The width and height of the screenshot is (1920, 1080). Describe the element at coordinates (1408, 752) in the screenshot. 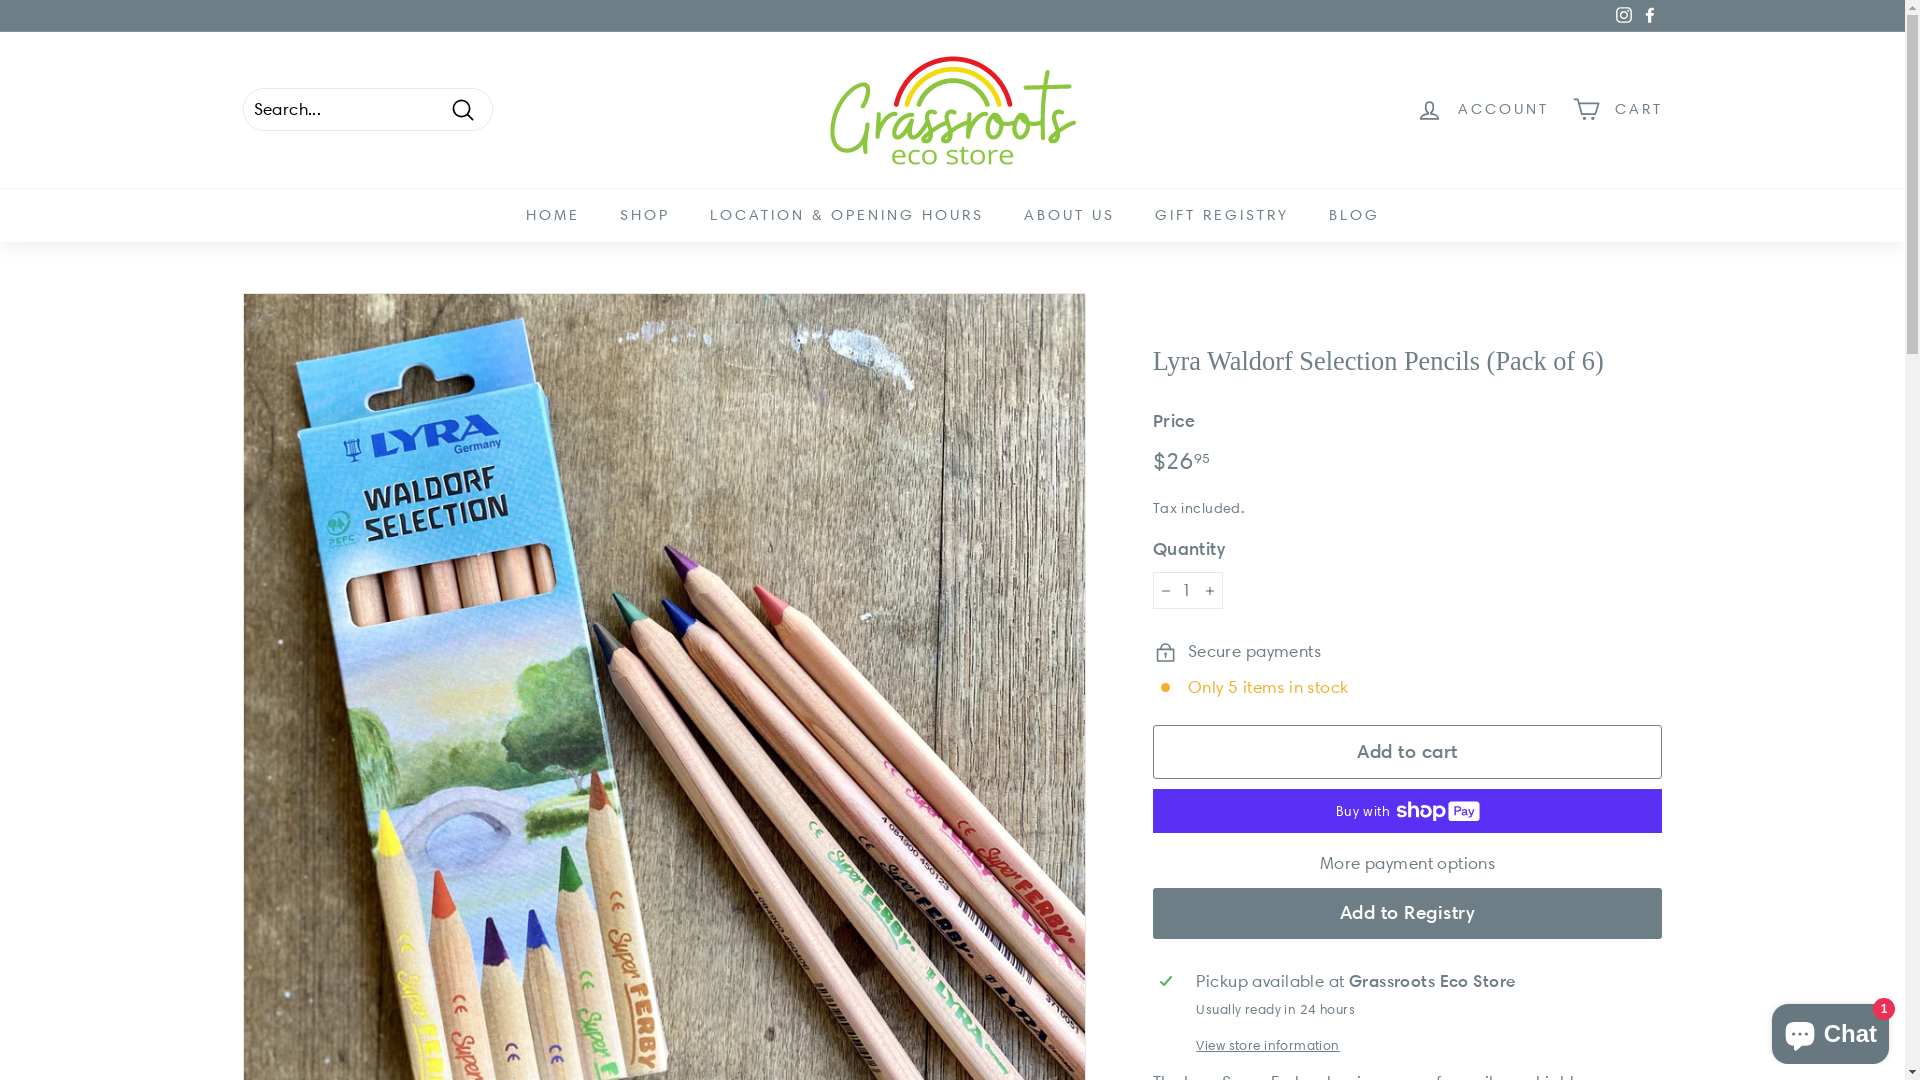

I see `Add to cart` at that location.